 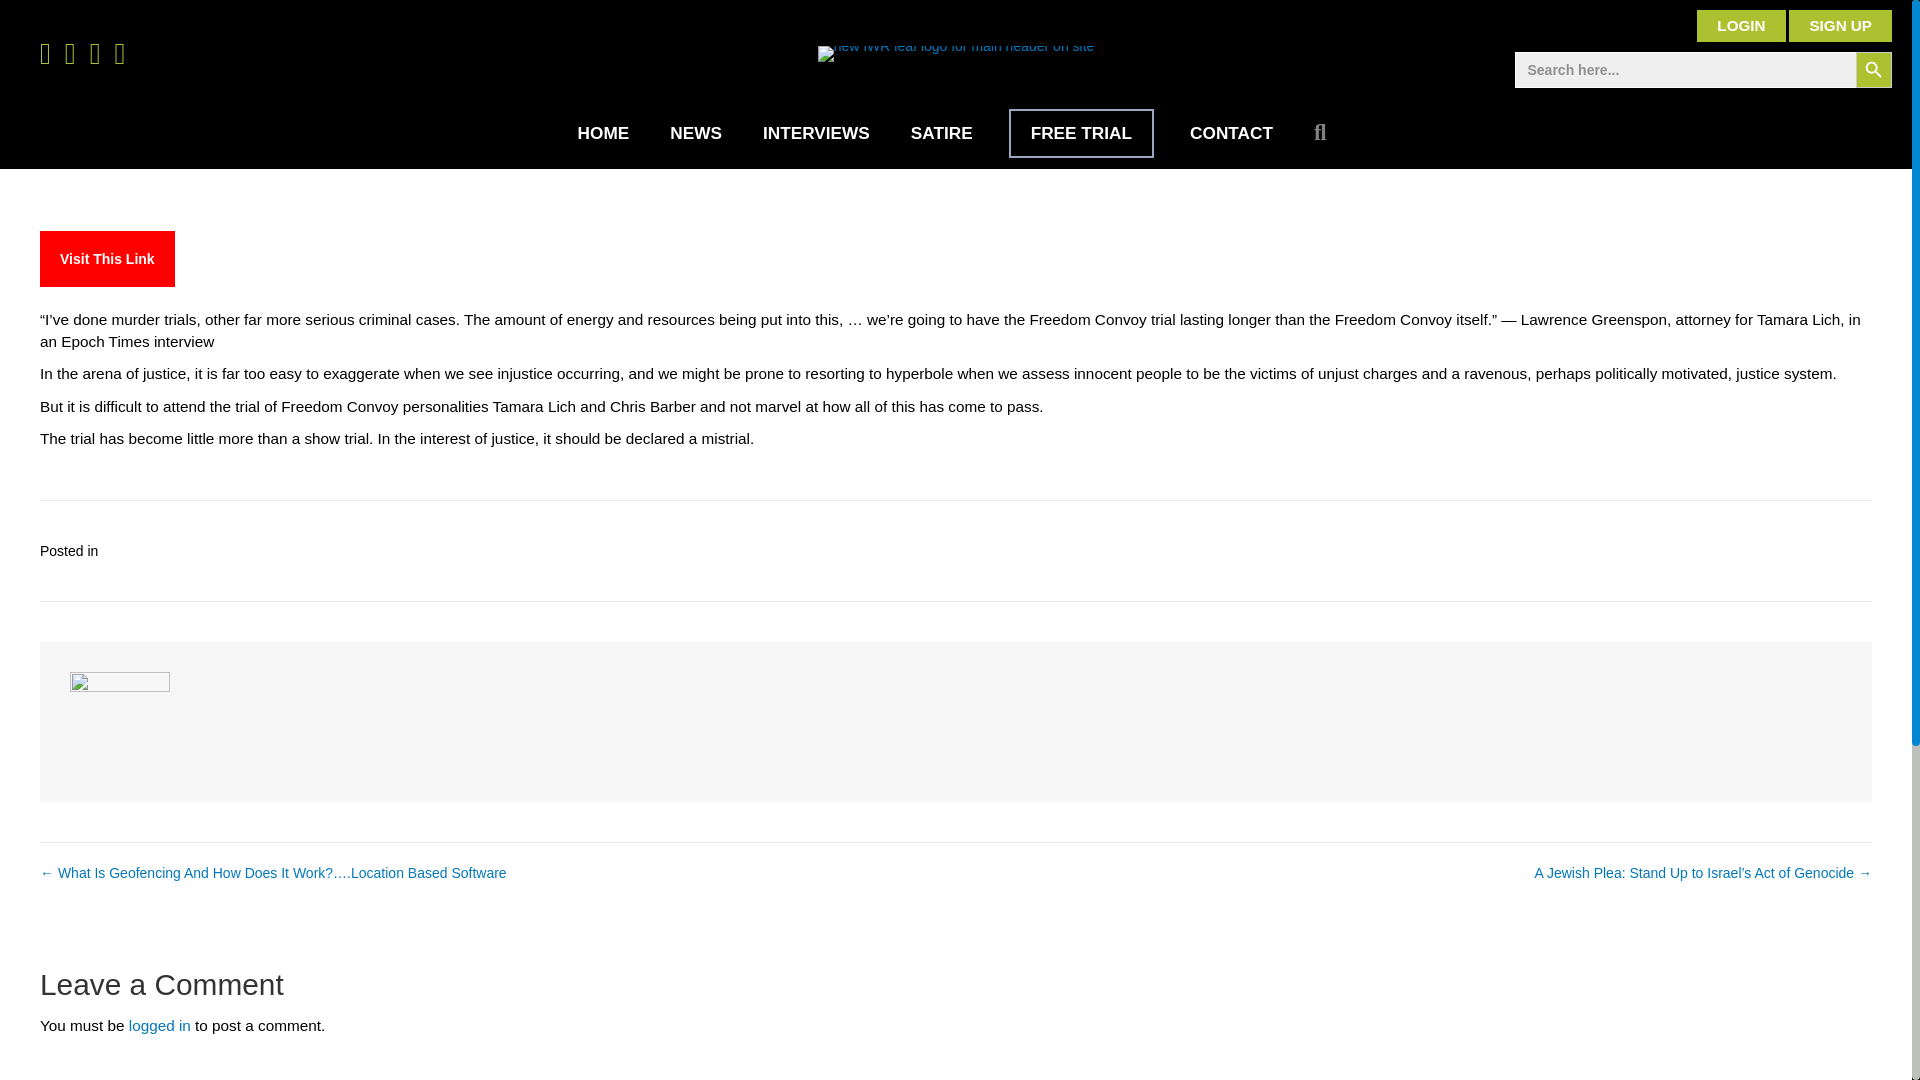 I want to click on new IWR leaf logo for main header on site, so click(x=956, y=54).